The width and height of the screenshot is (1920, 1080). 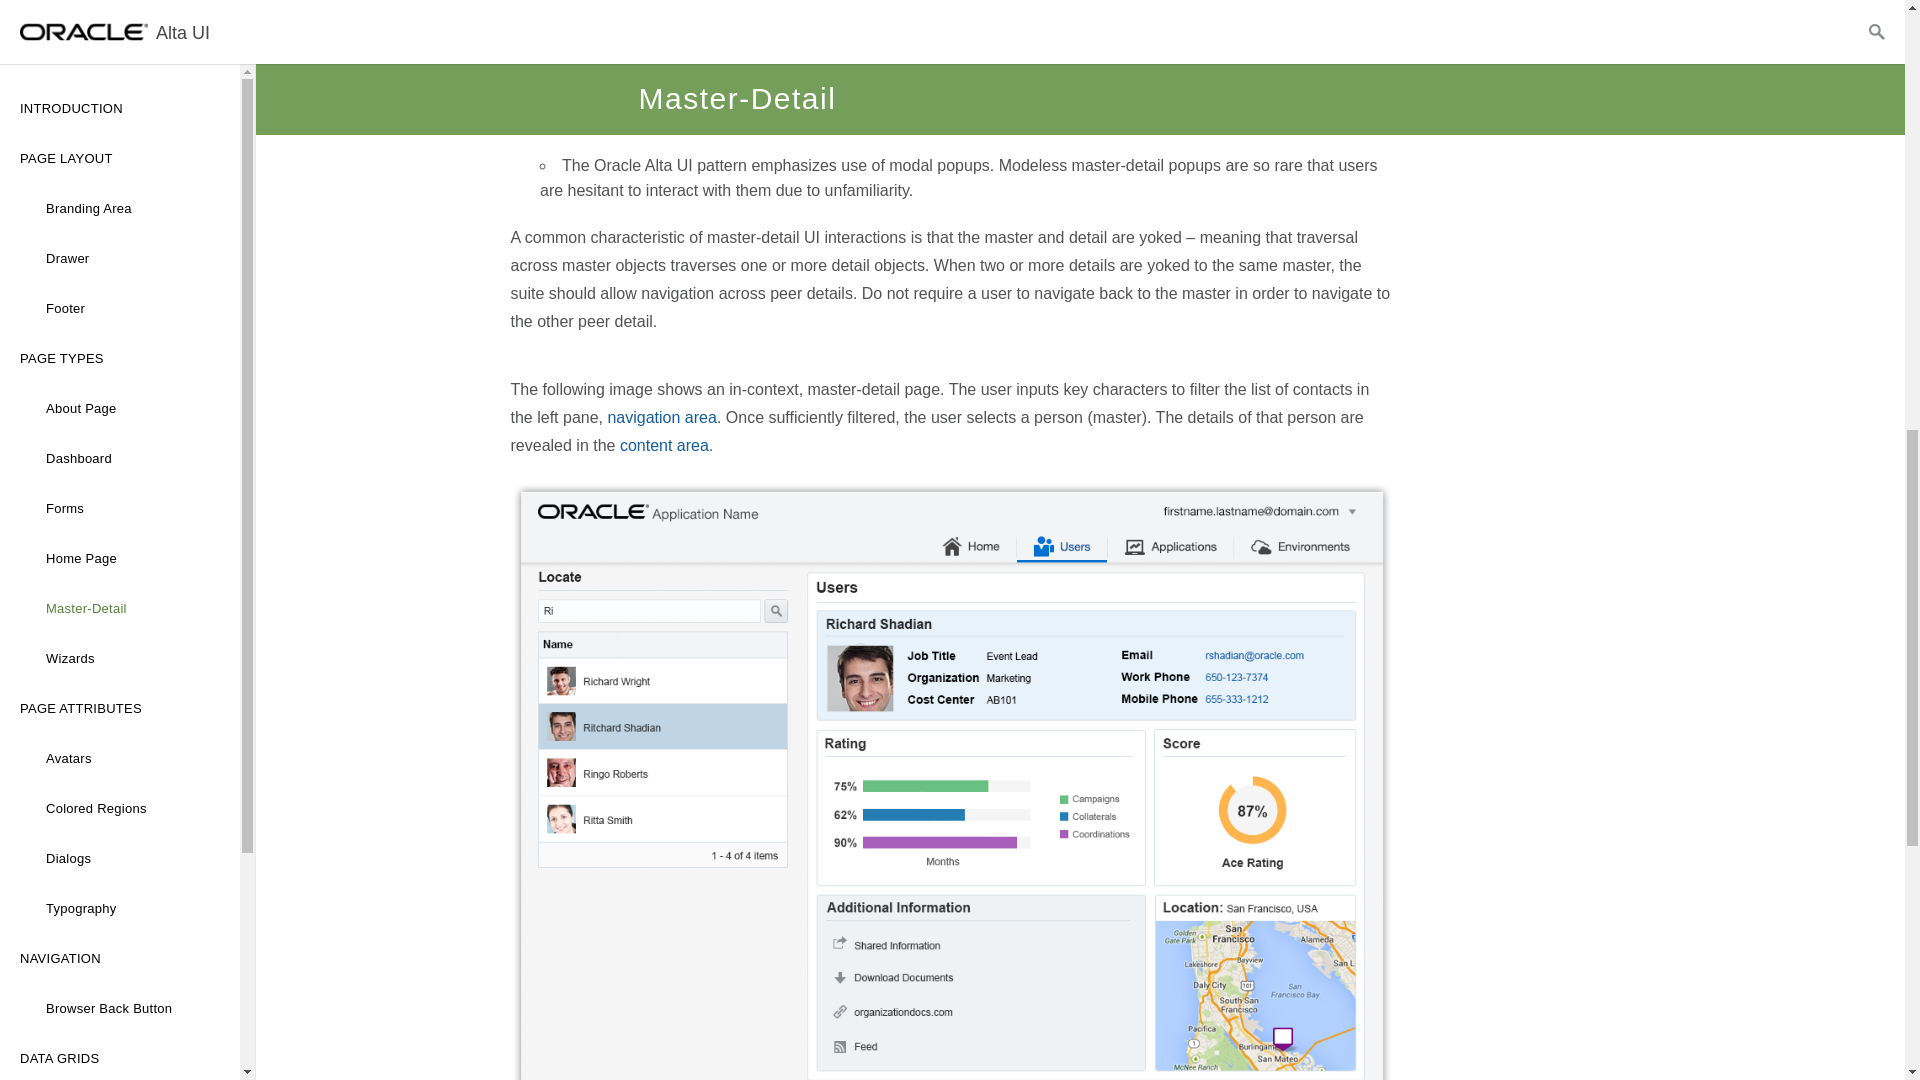 I want to click on Inline and Placeholder Text, so click(x=120, y=179).